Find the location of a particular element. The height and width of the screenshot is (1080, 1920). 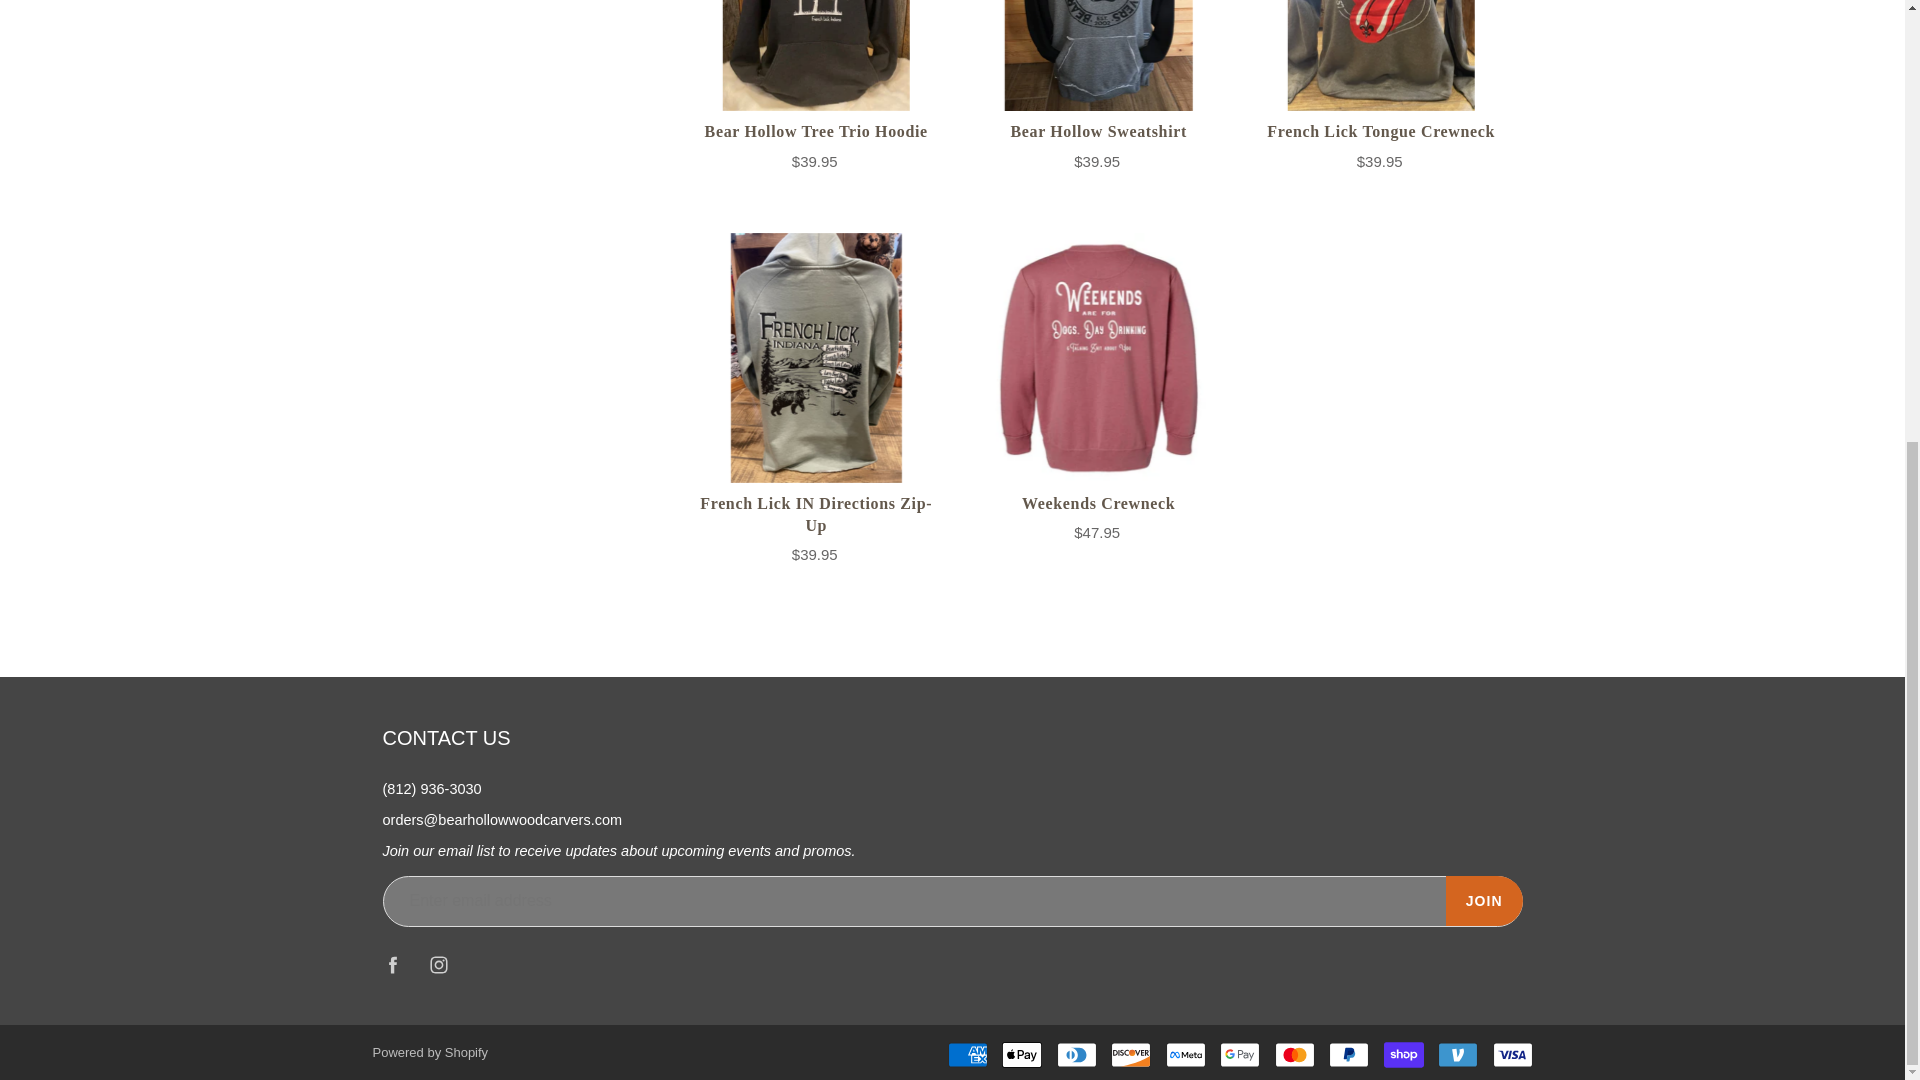

Google Pay is located at coordinates (1239, 1055).